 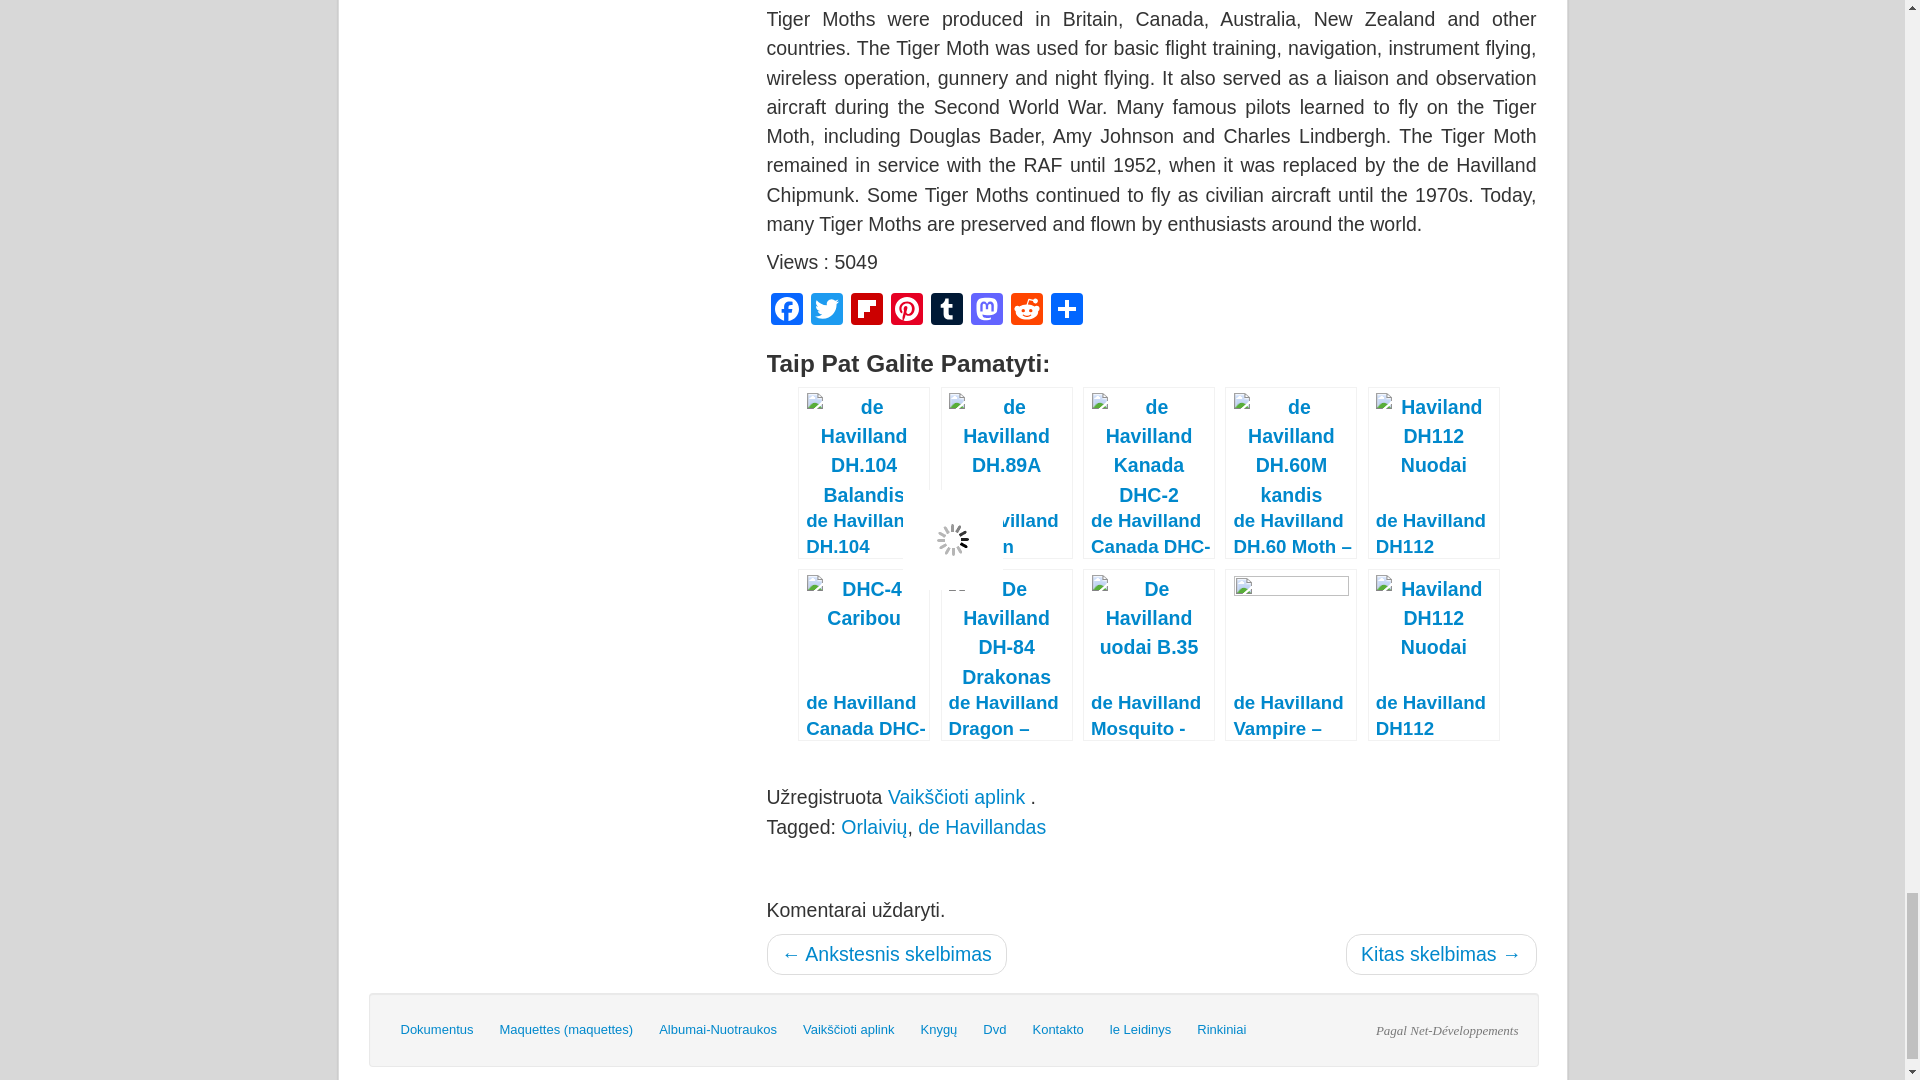 I want to click on Reddit, so click(x=1026, y=311).